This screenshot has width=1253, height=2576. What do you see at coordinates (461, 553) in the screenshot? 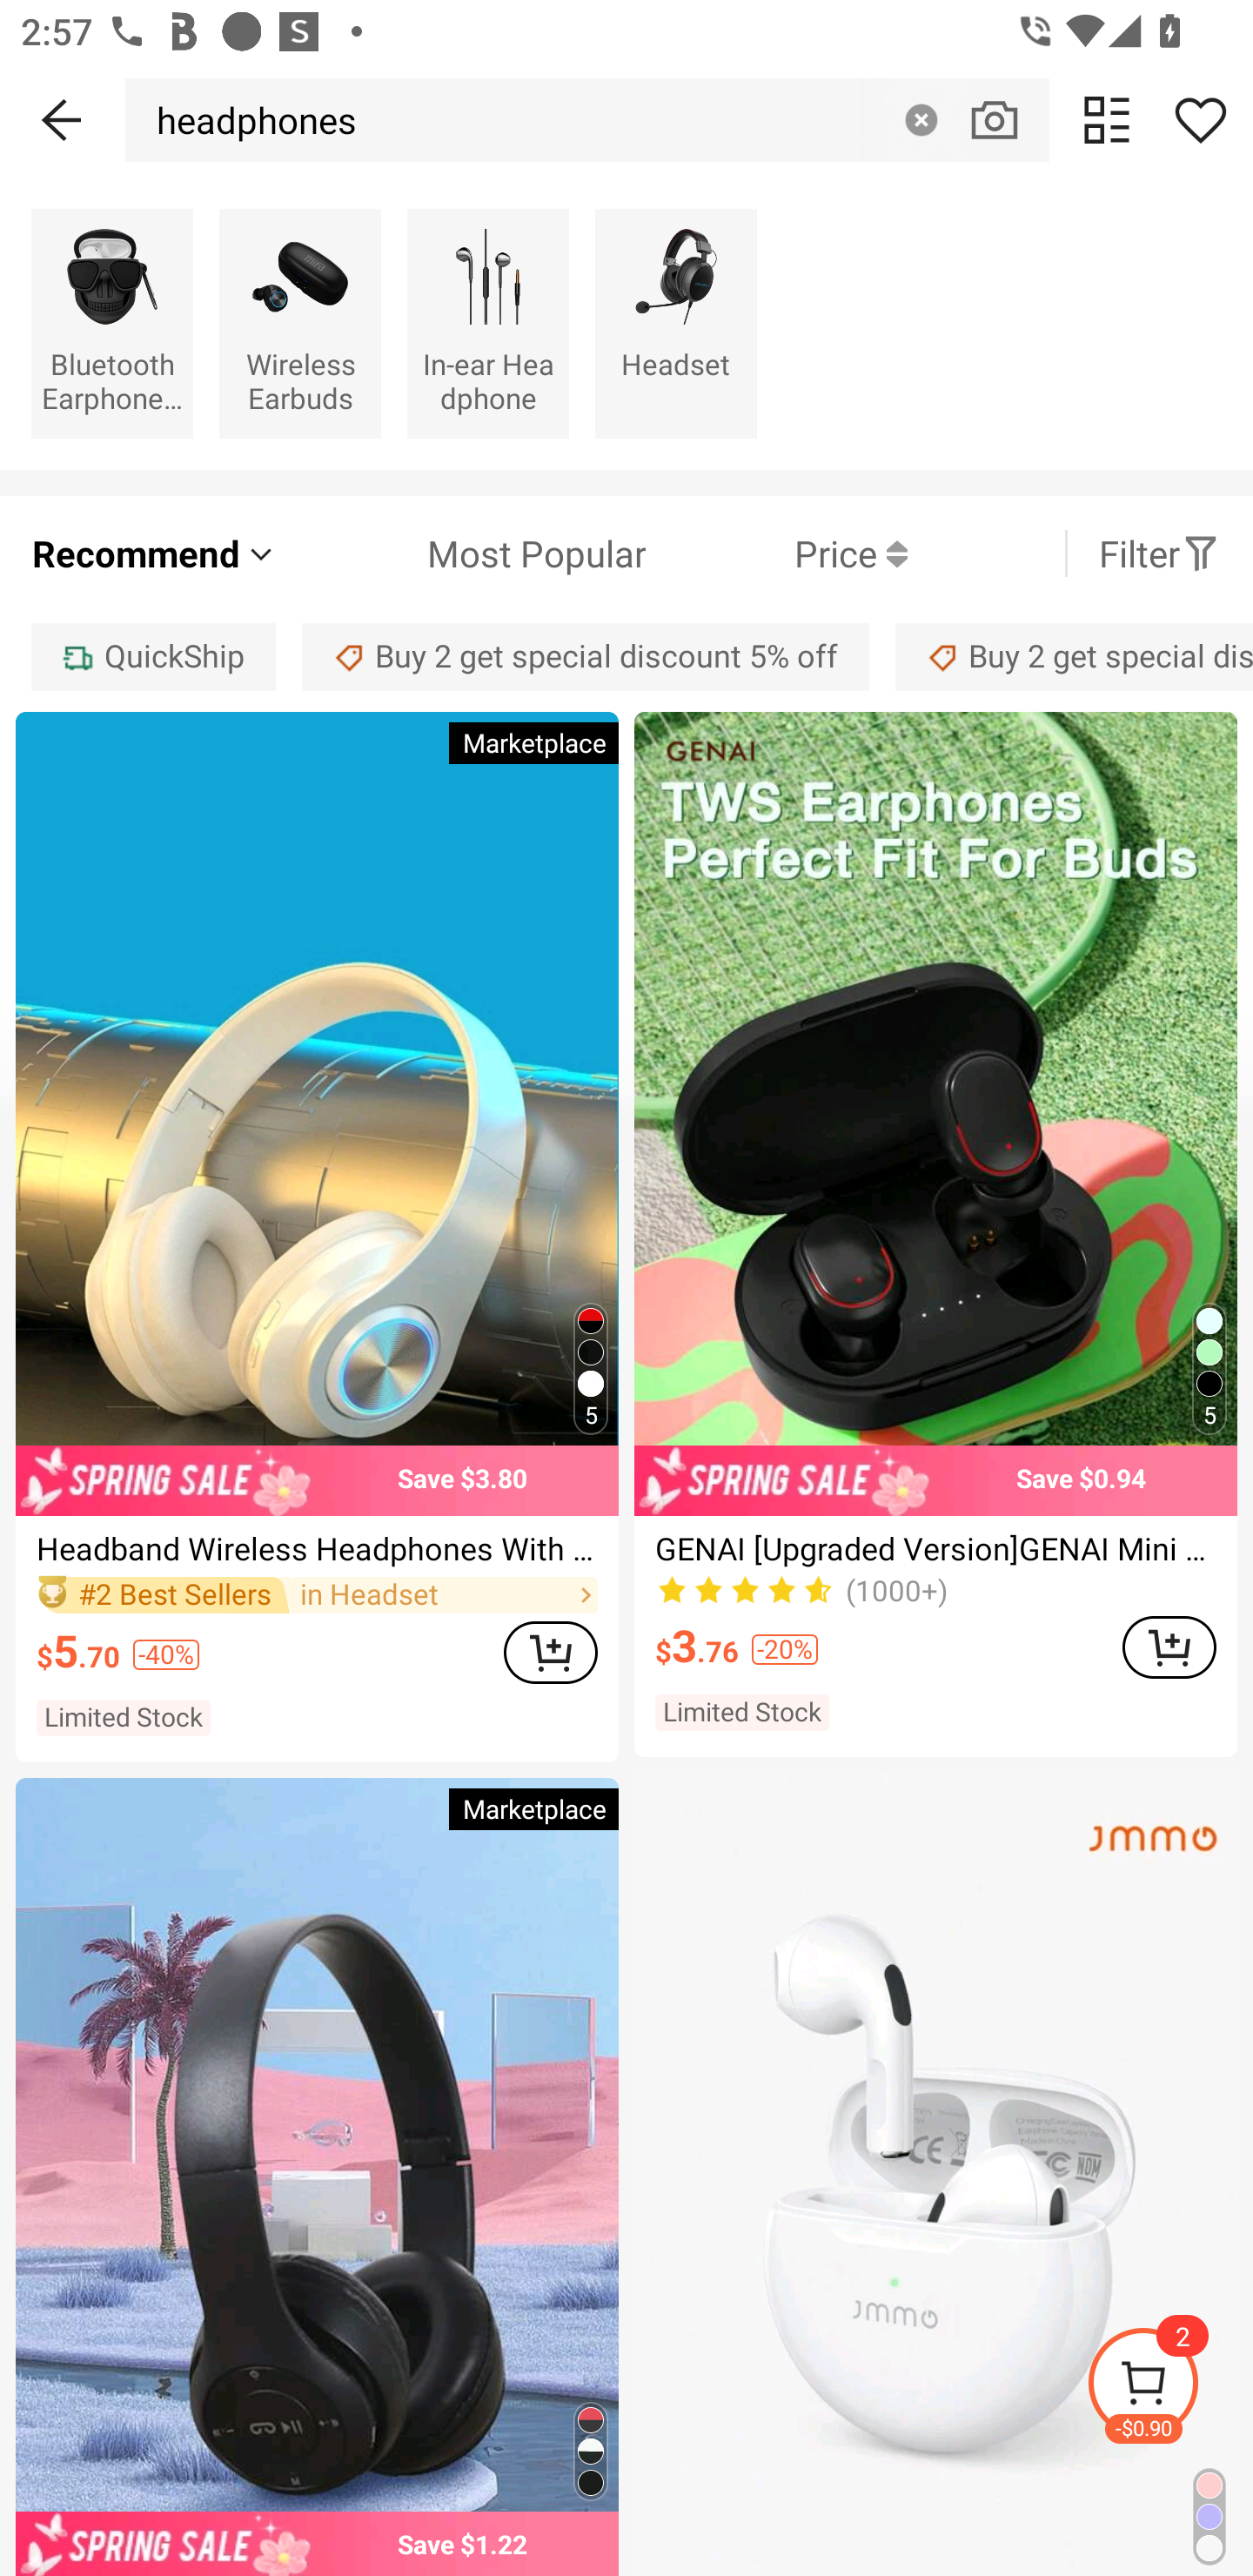
I see `Most Popular` at bounding box center [461, 553].